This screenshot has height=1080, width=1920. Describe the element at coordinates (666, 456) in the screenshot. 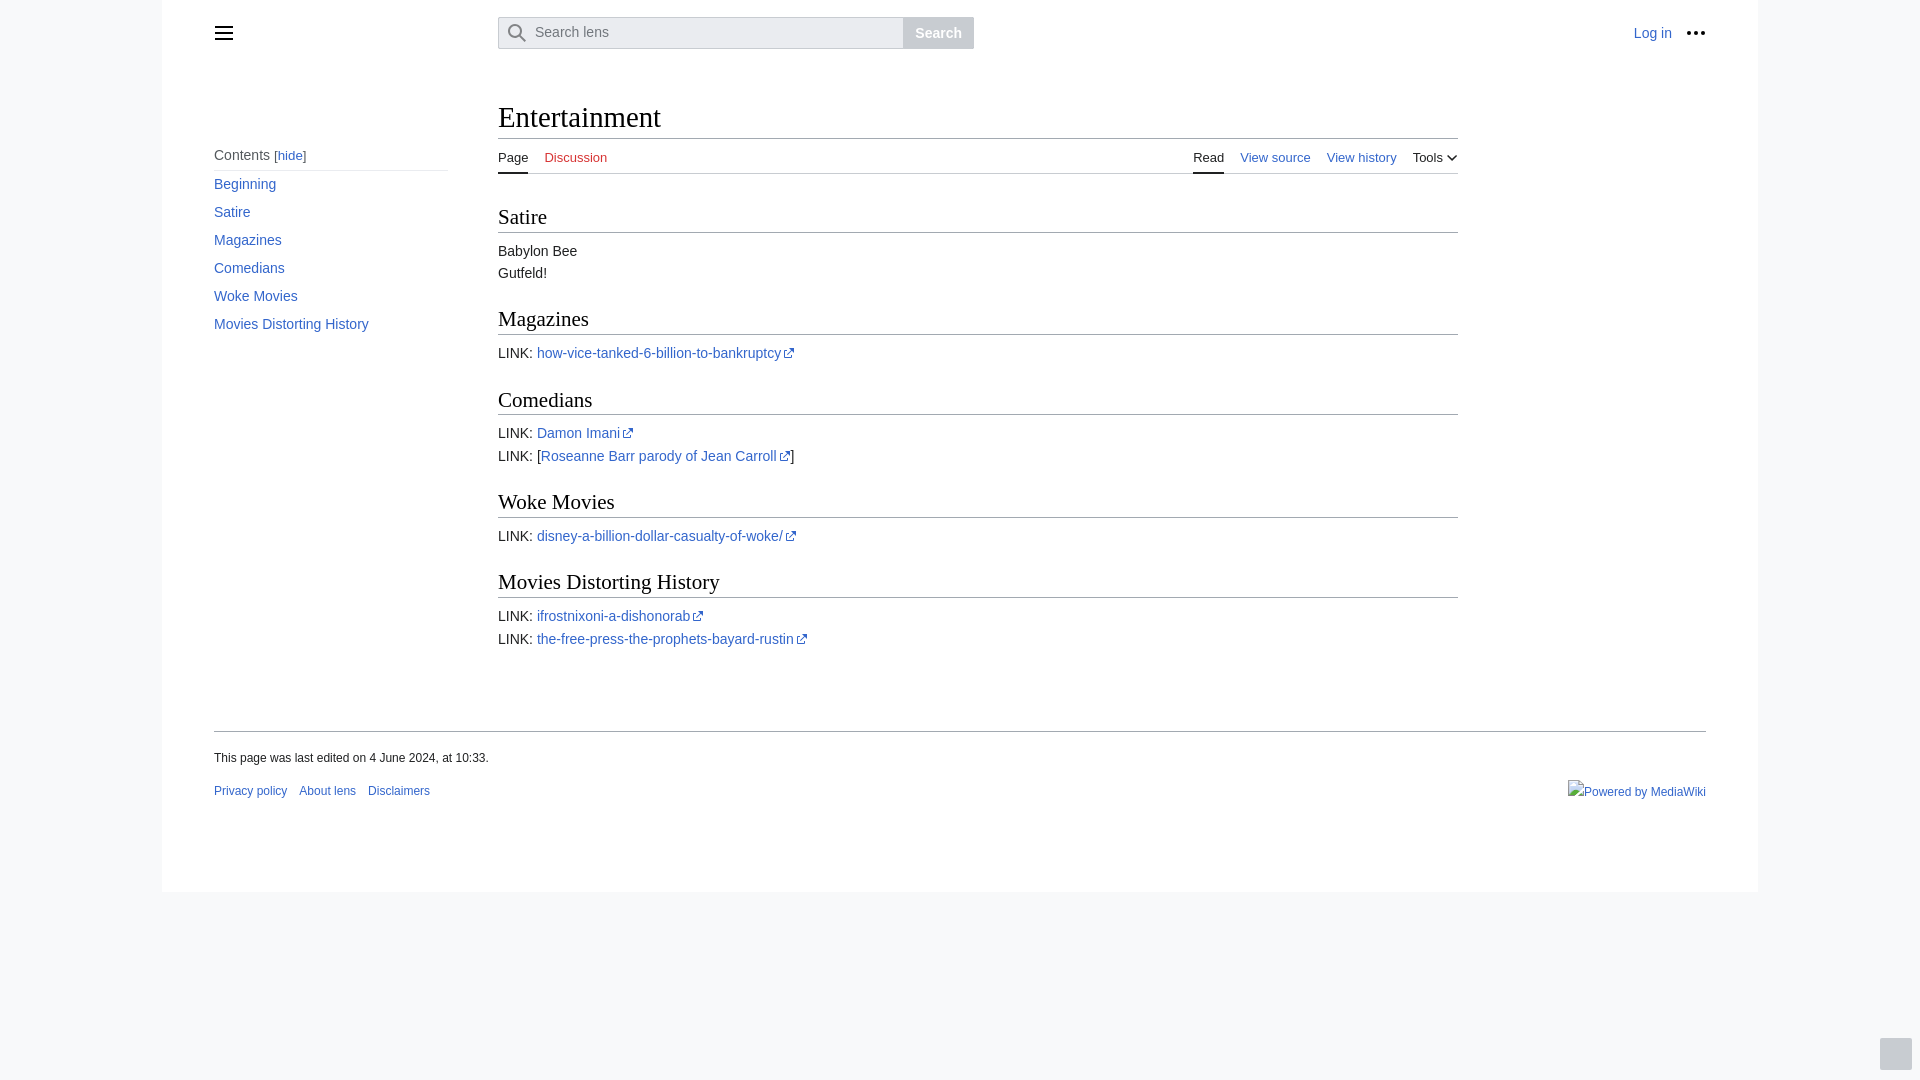

I see `Roseanne Barr parody of Jean Carroll` at that location.